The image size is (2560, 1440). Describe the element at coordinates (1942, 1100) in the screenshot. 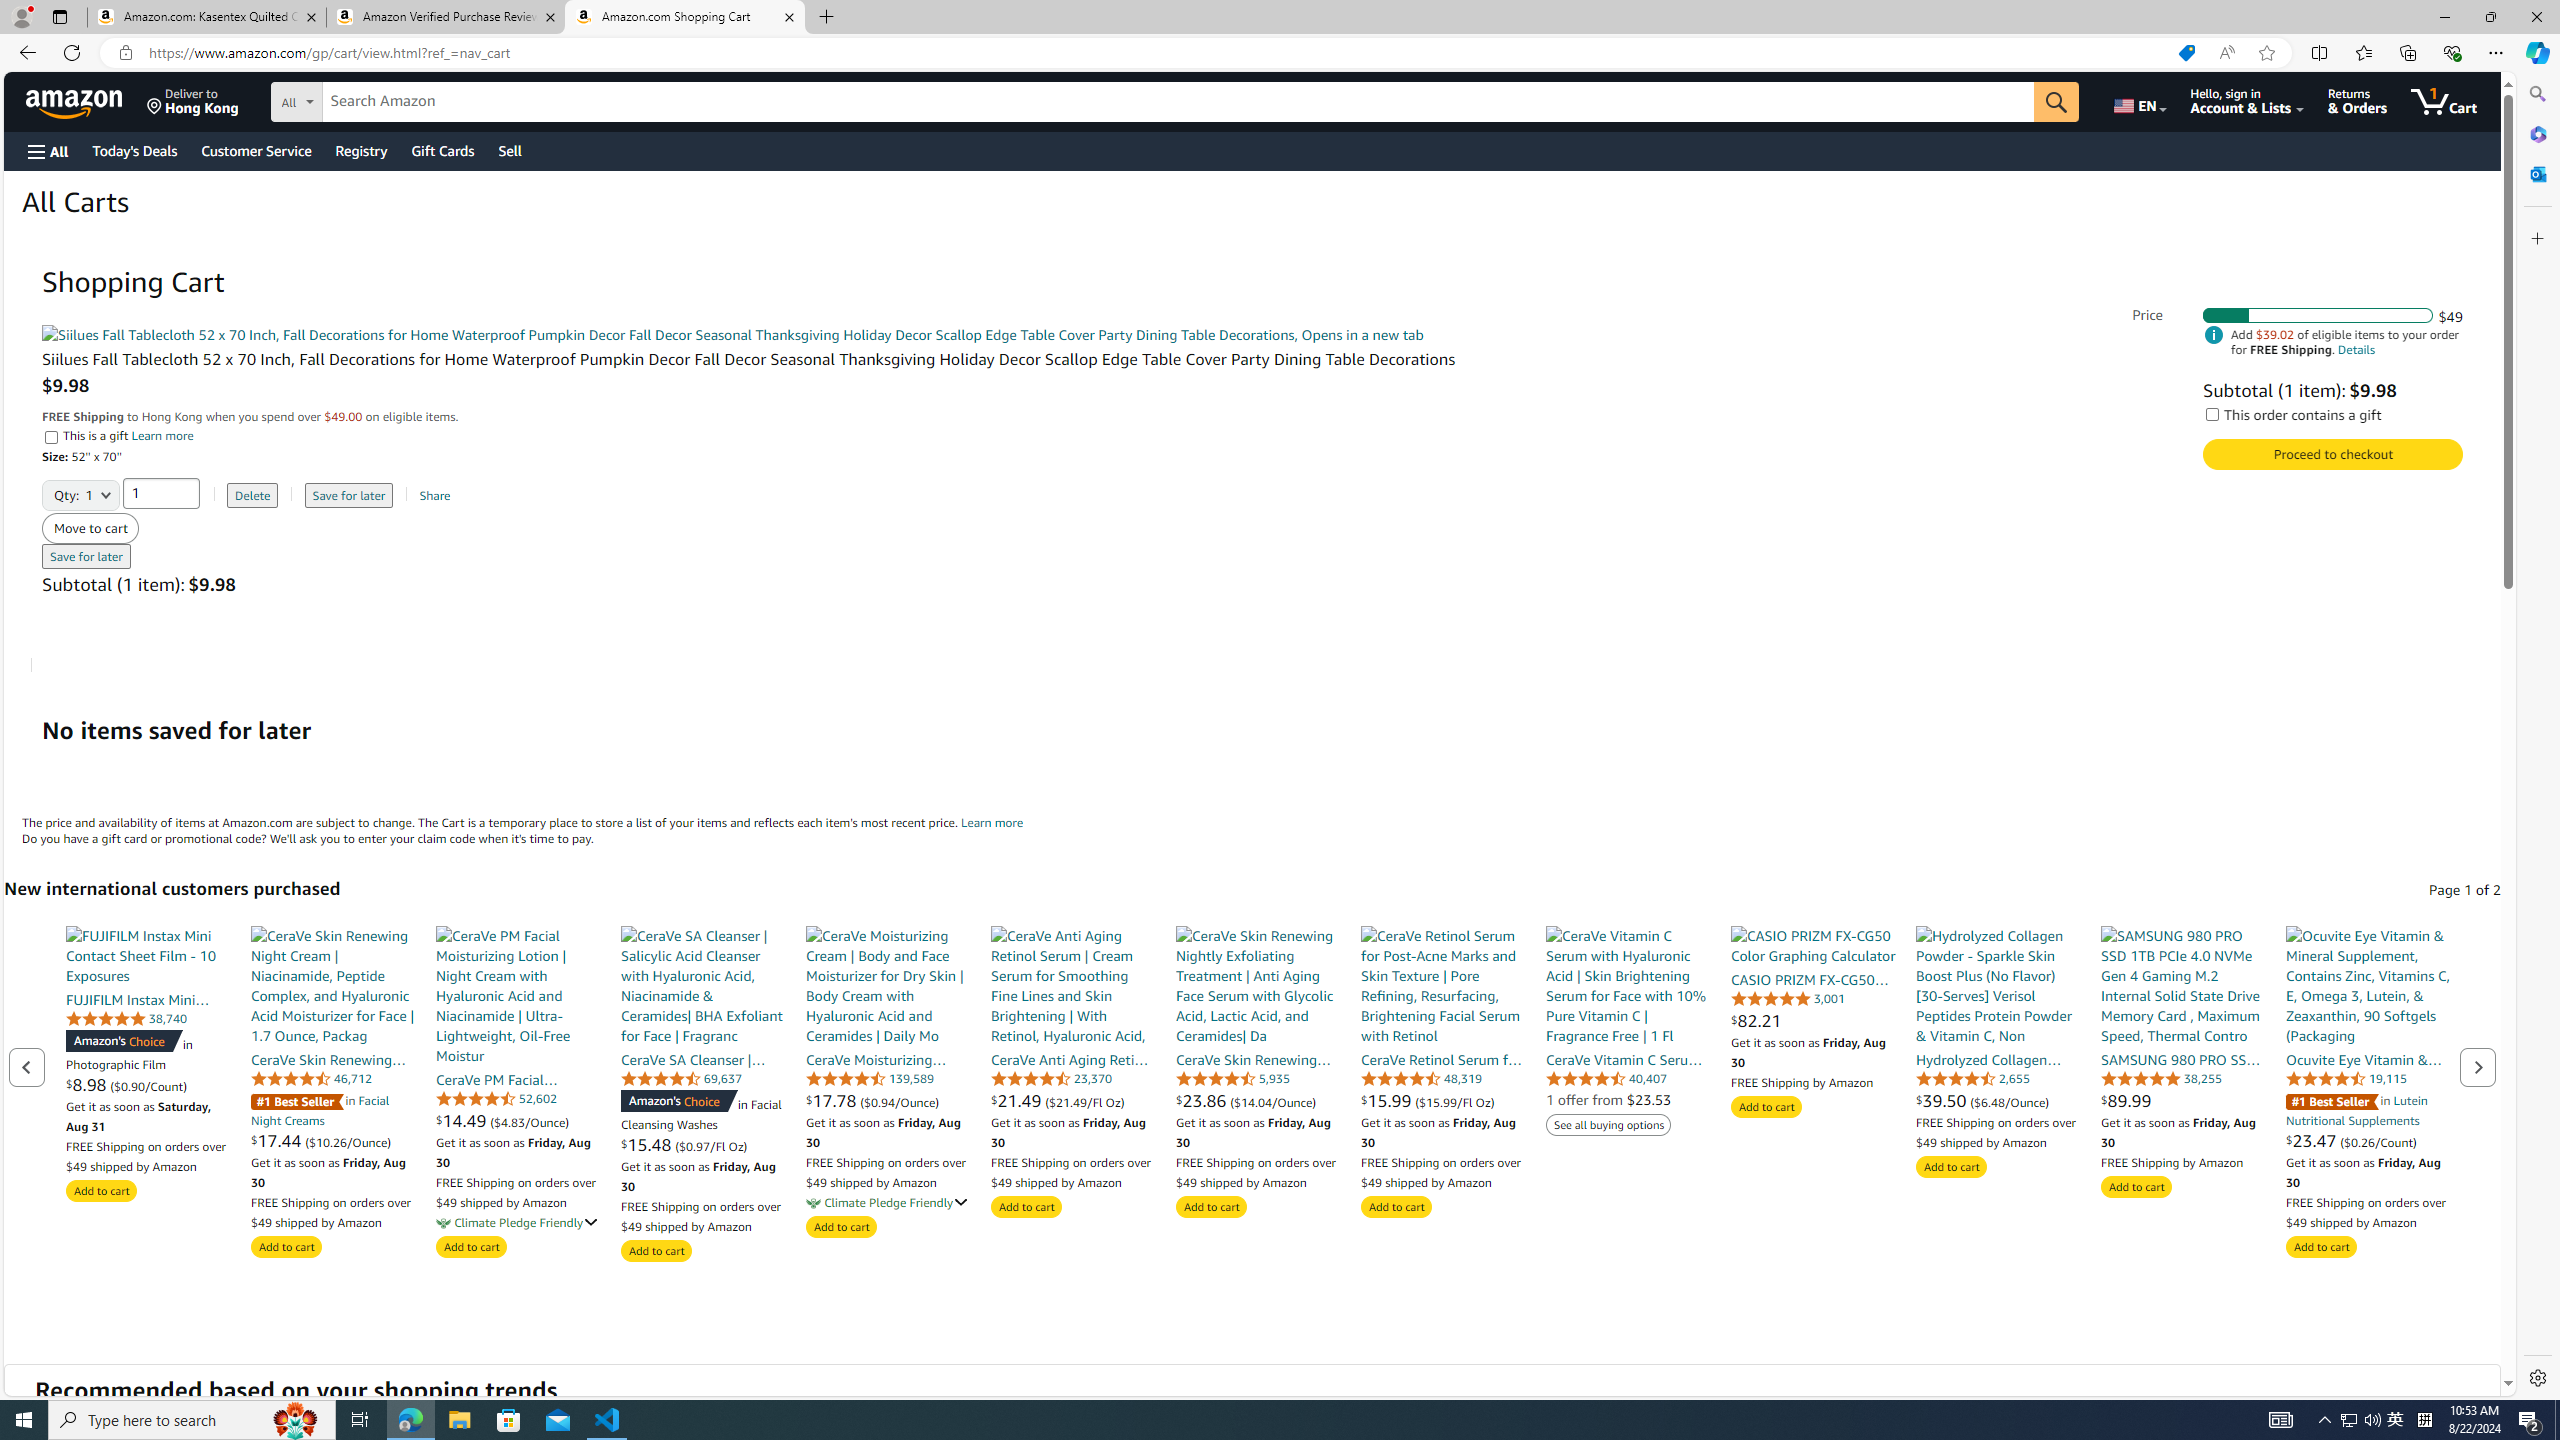

I see `$39.50 ` at that location.